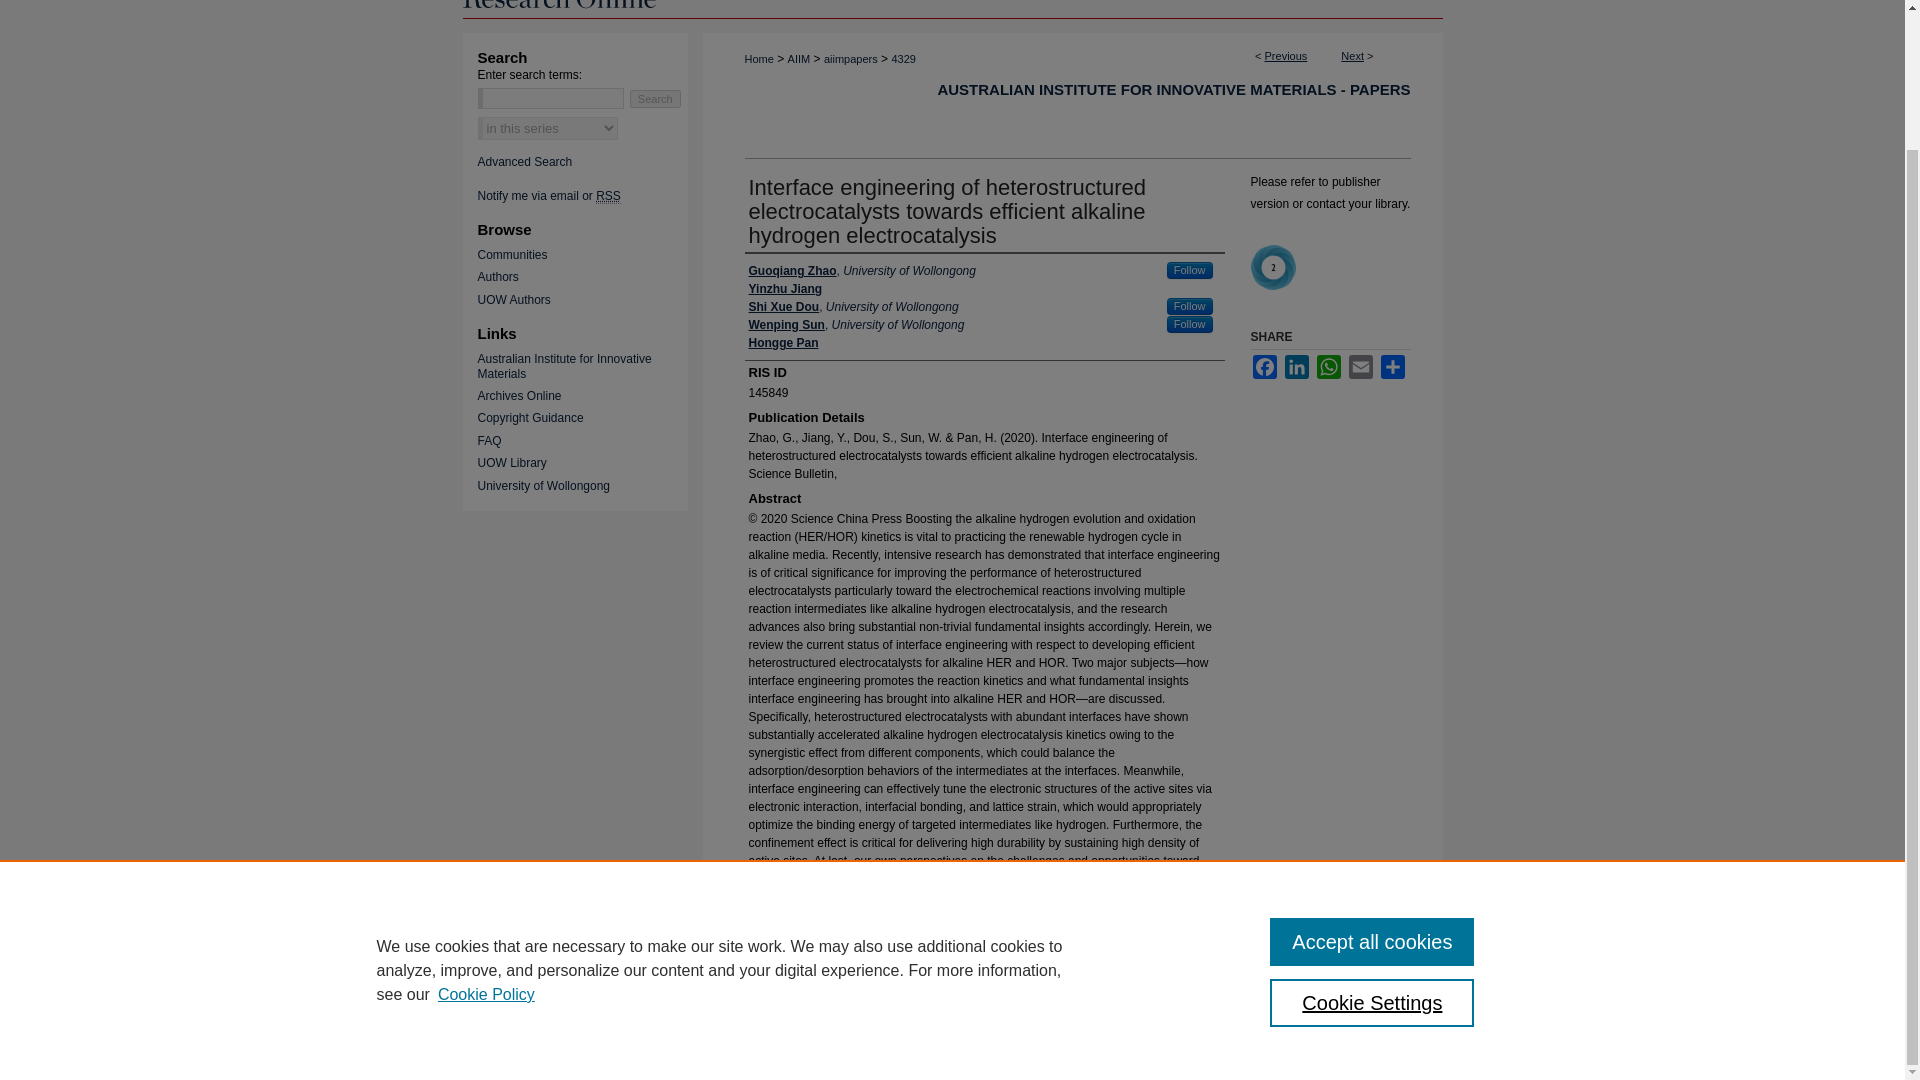 Image resolution: width=1920 pixels, height=1080 pixels. What do you see at coordinates (784, 288) in the screenshot?
I see `Yinzhu Jiang` at bounding box center [784, 288].